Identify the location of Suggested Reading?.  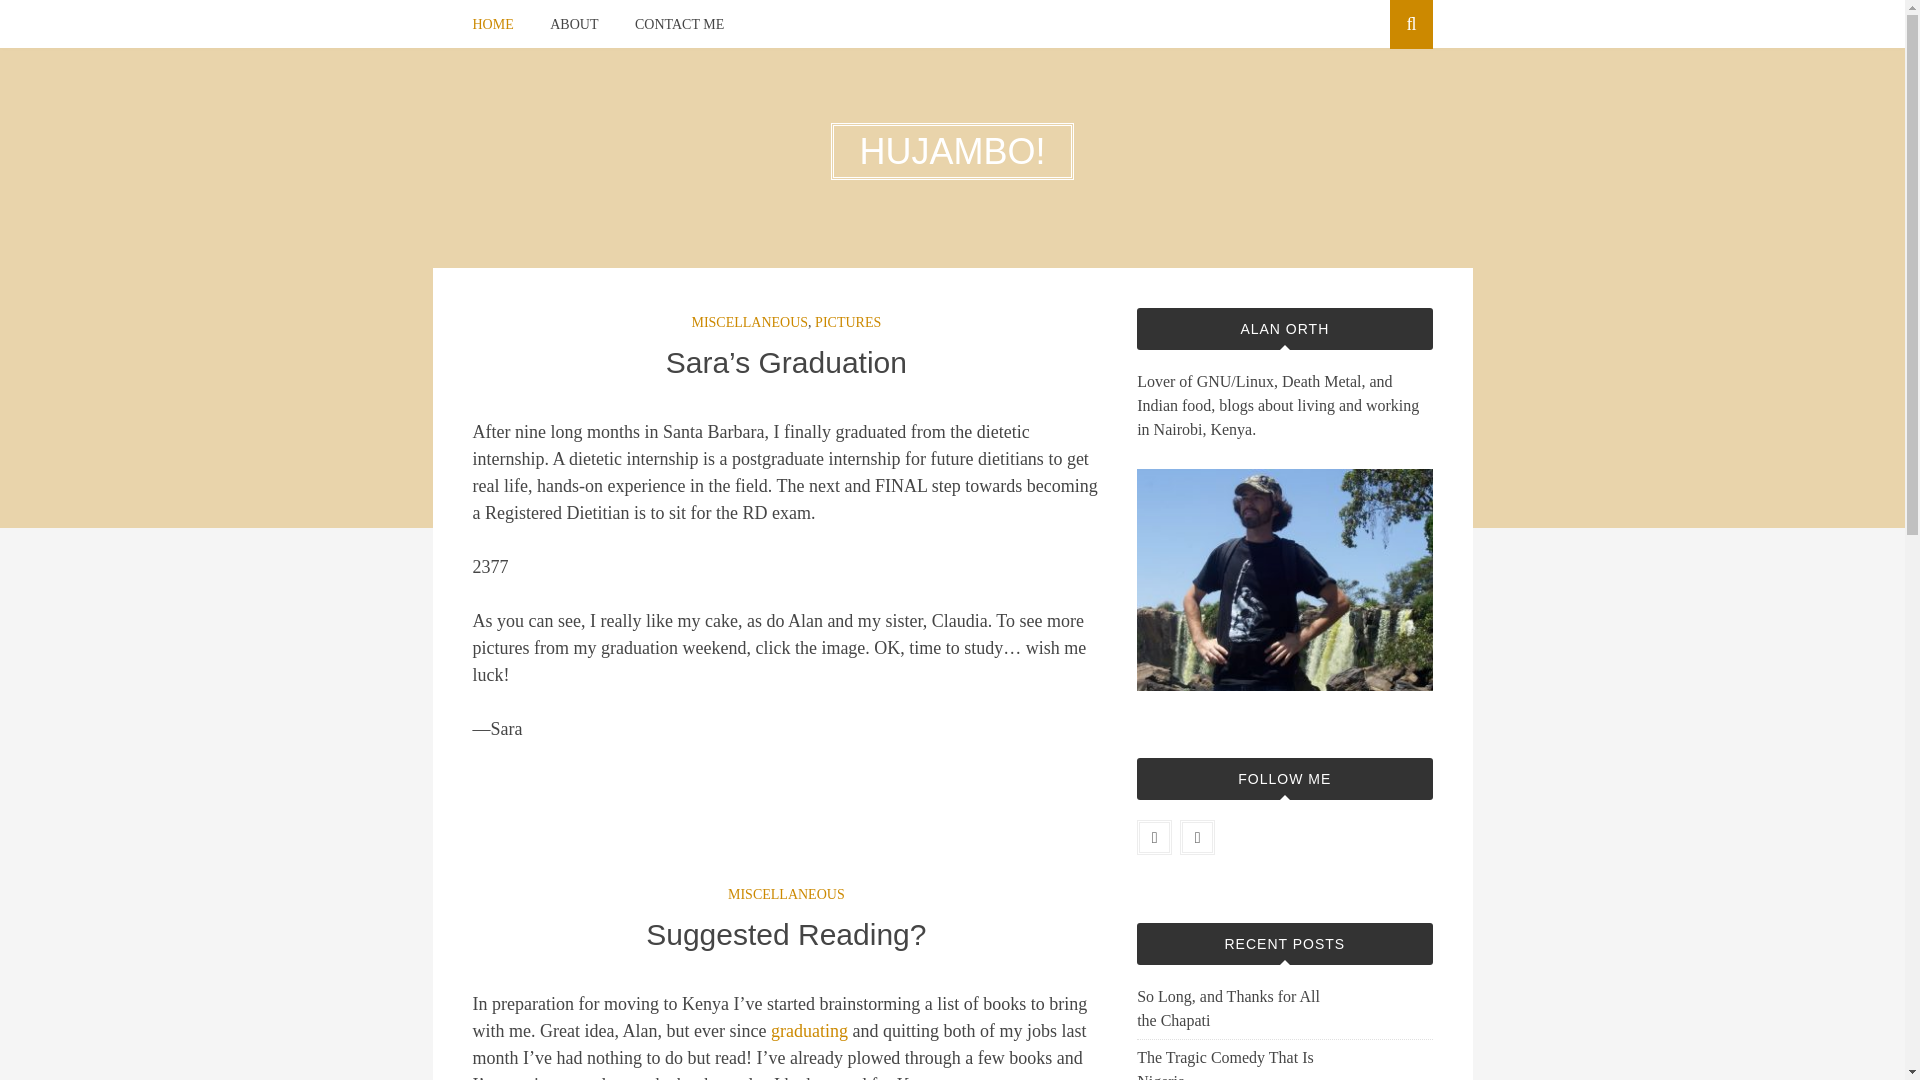
(785, 934).